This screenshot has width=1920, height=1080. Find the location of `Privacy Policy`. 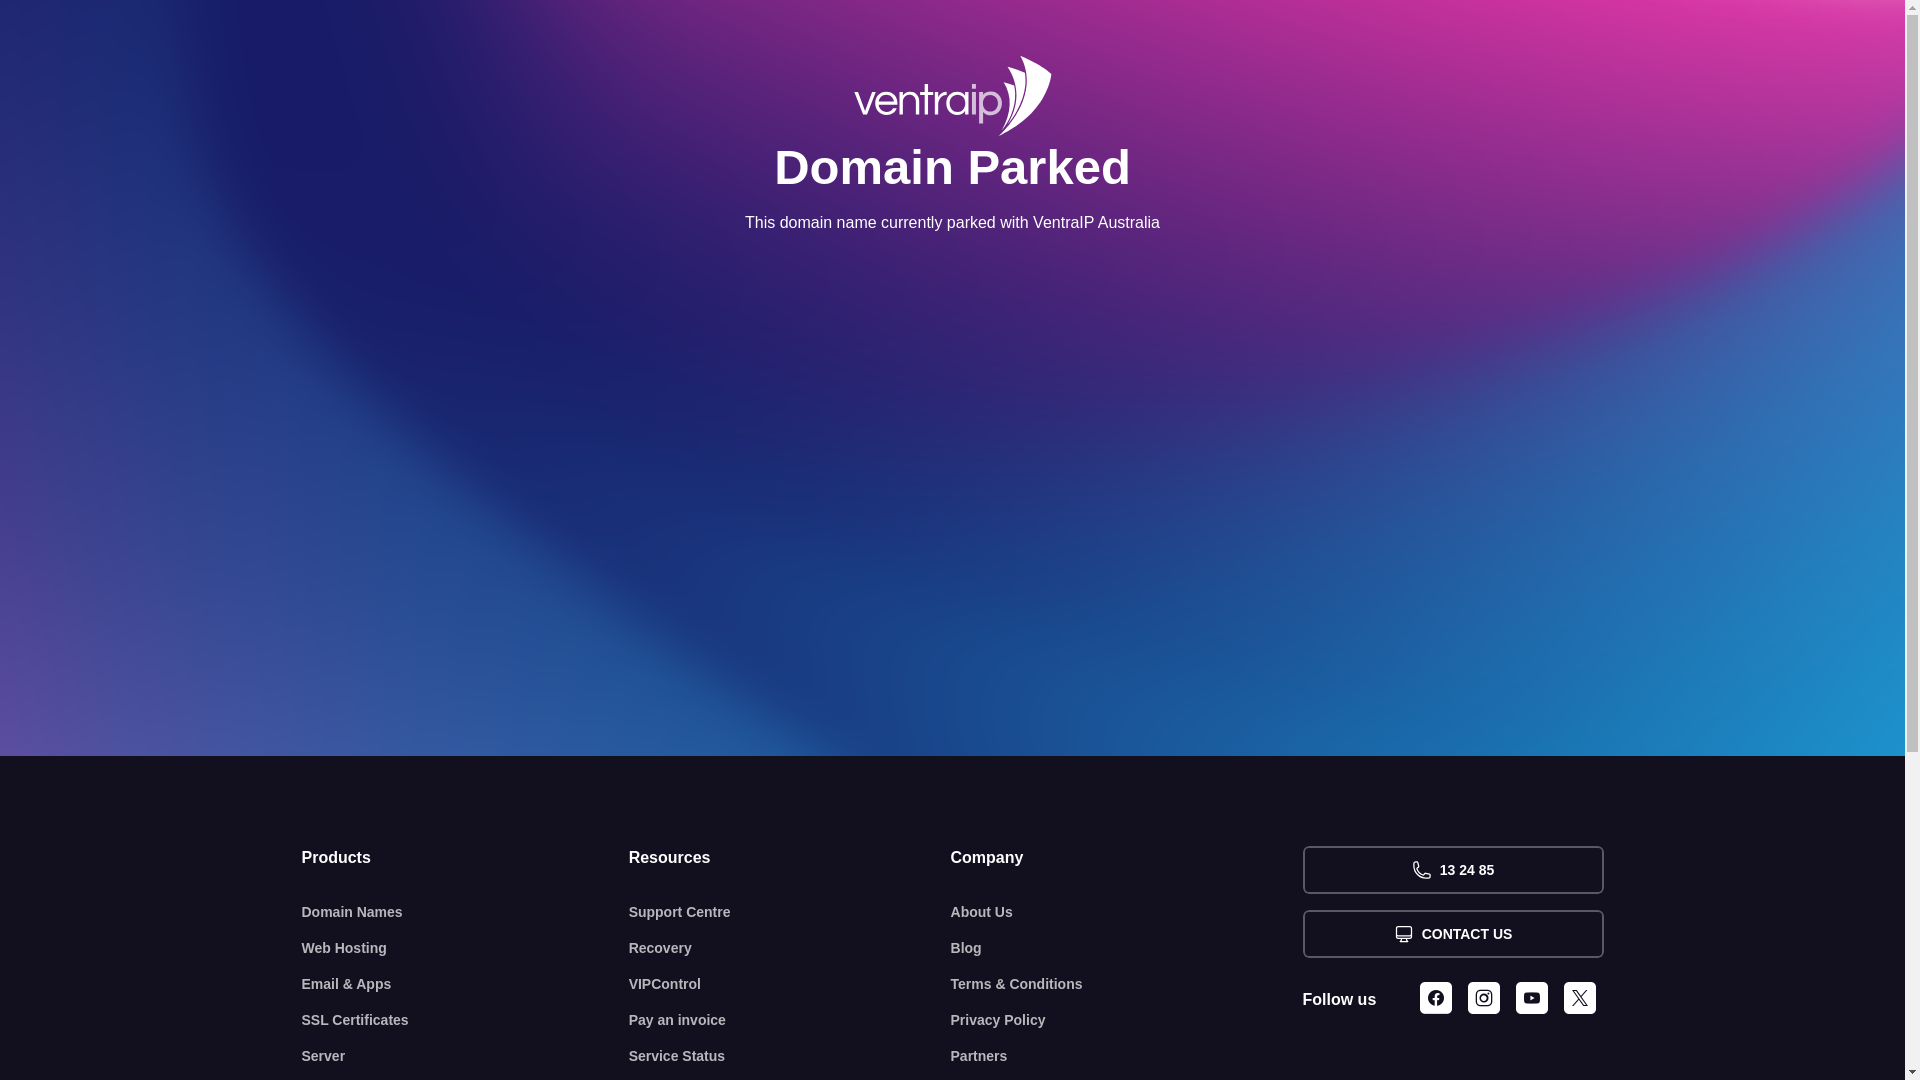

Privacy Policy is located at coordinates (1127, 1020).